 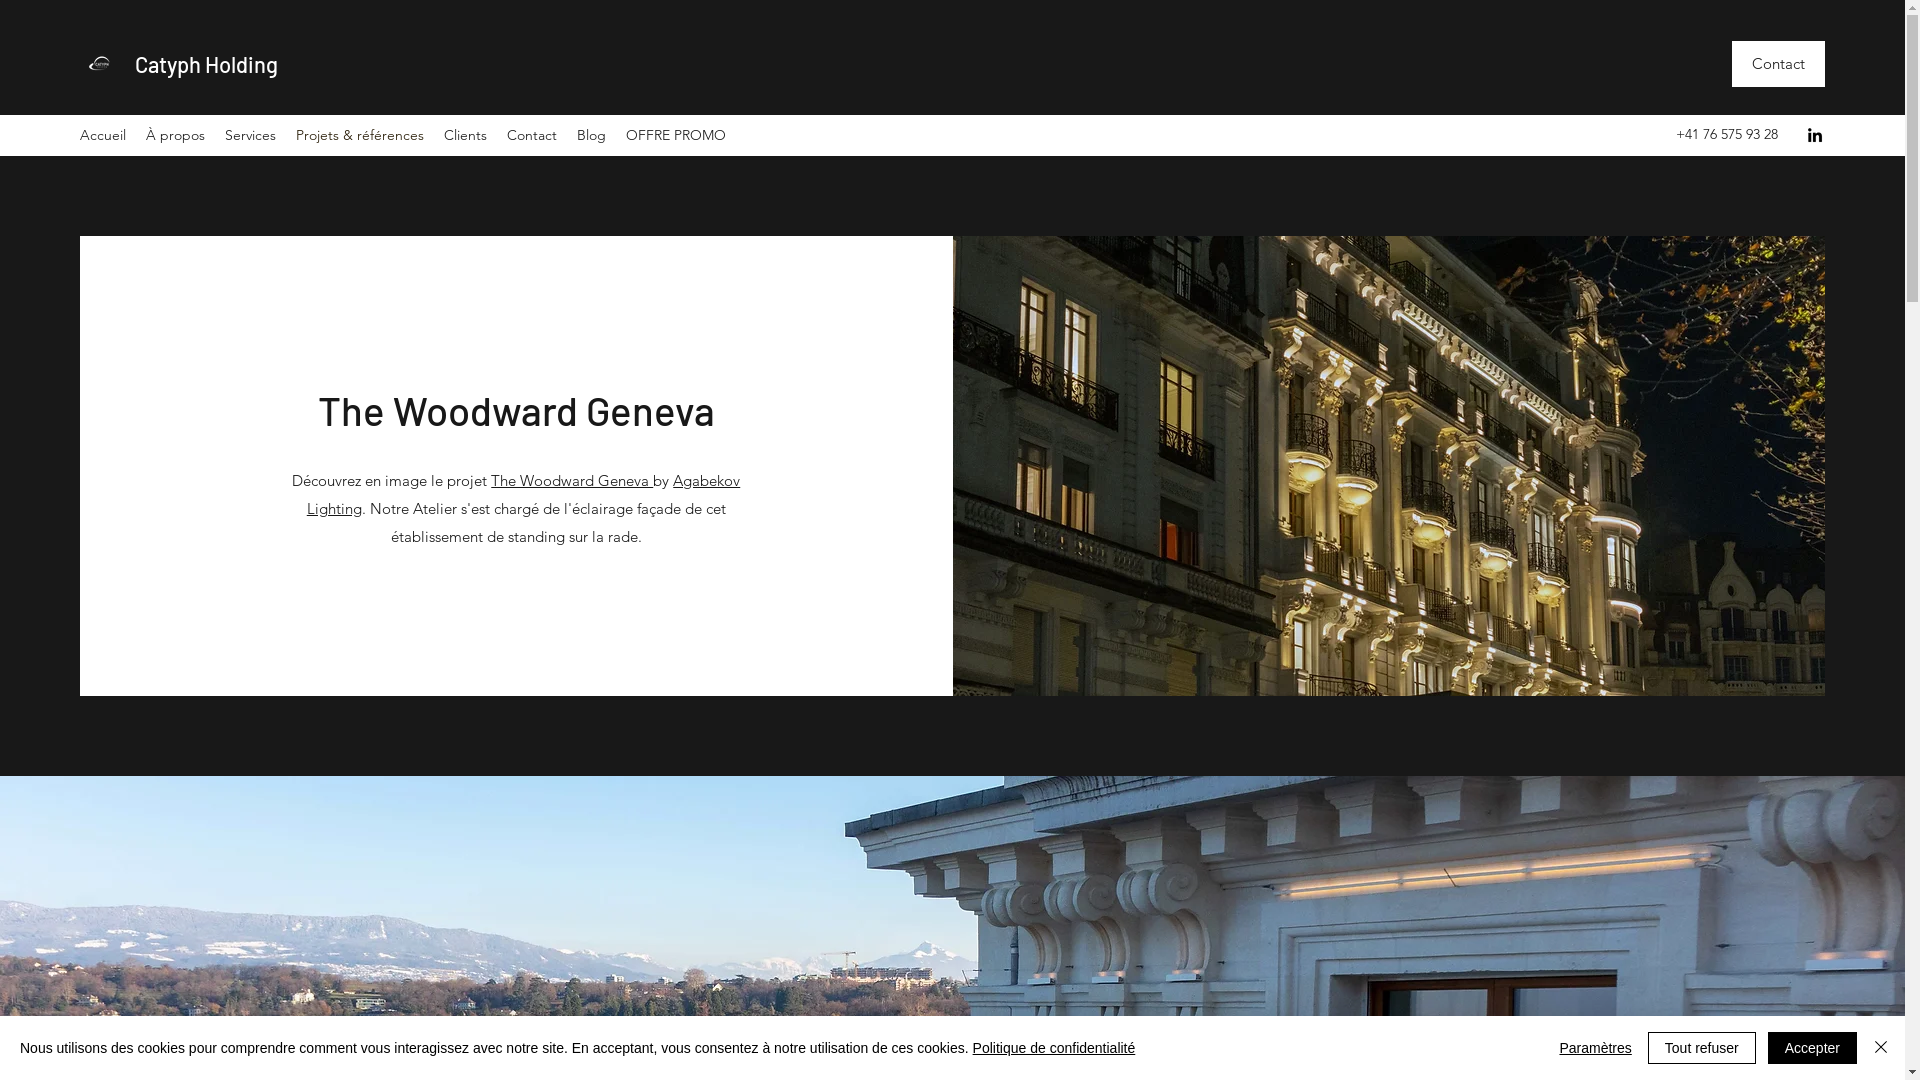 What do you see at coordinates (103, 136) in the screenshot?
I see `Accueil` at bounding box center [103, 136].